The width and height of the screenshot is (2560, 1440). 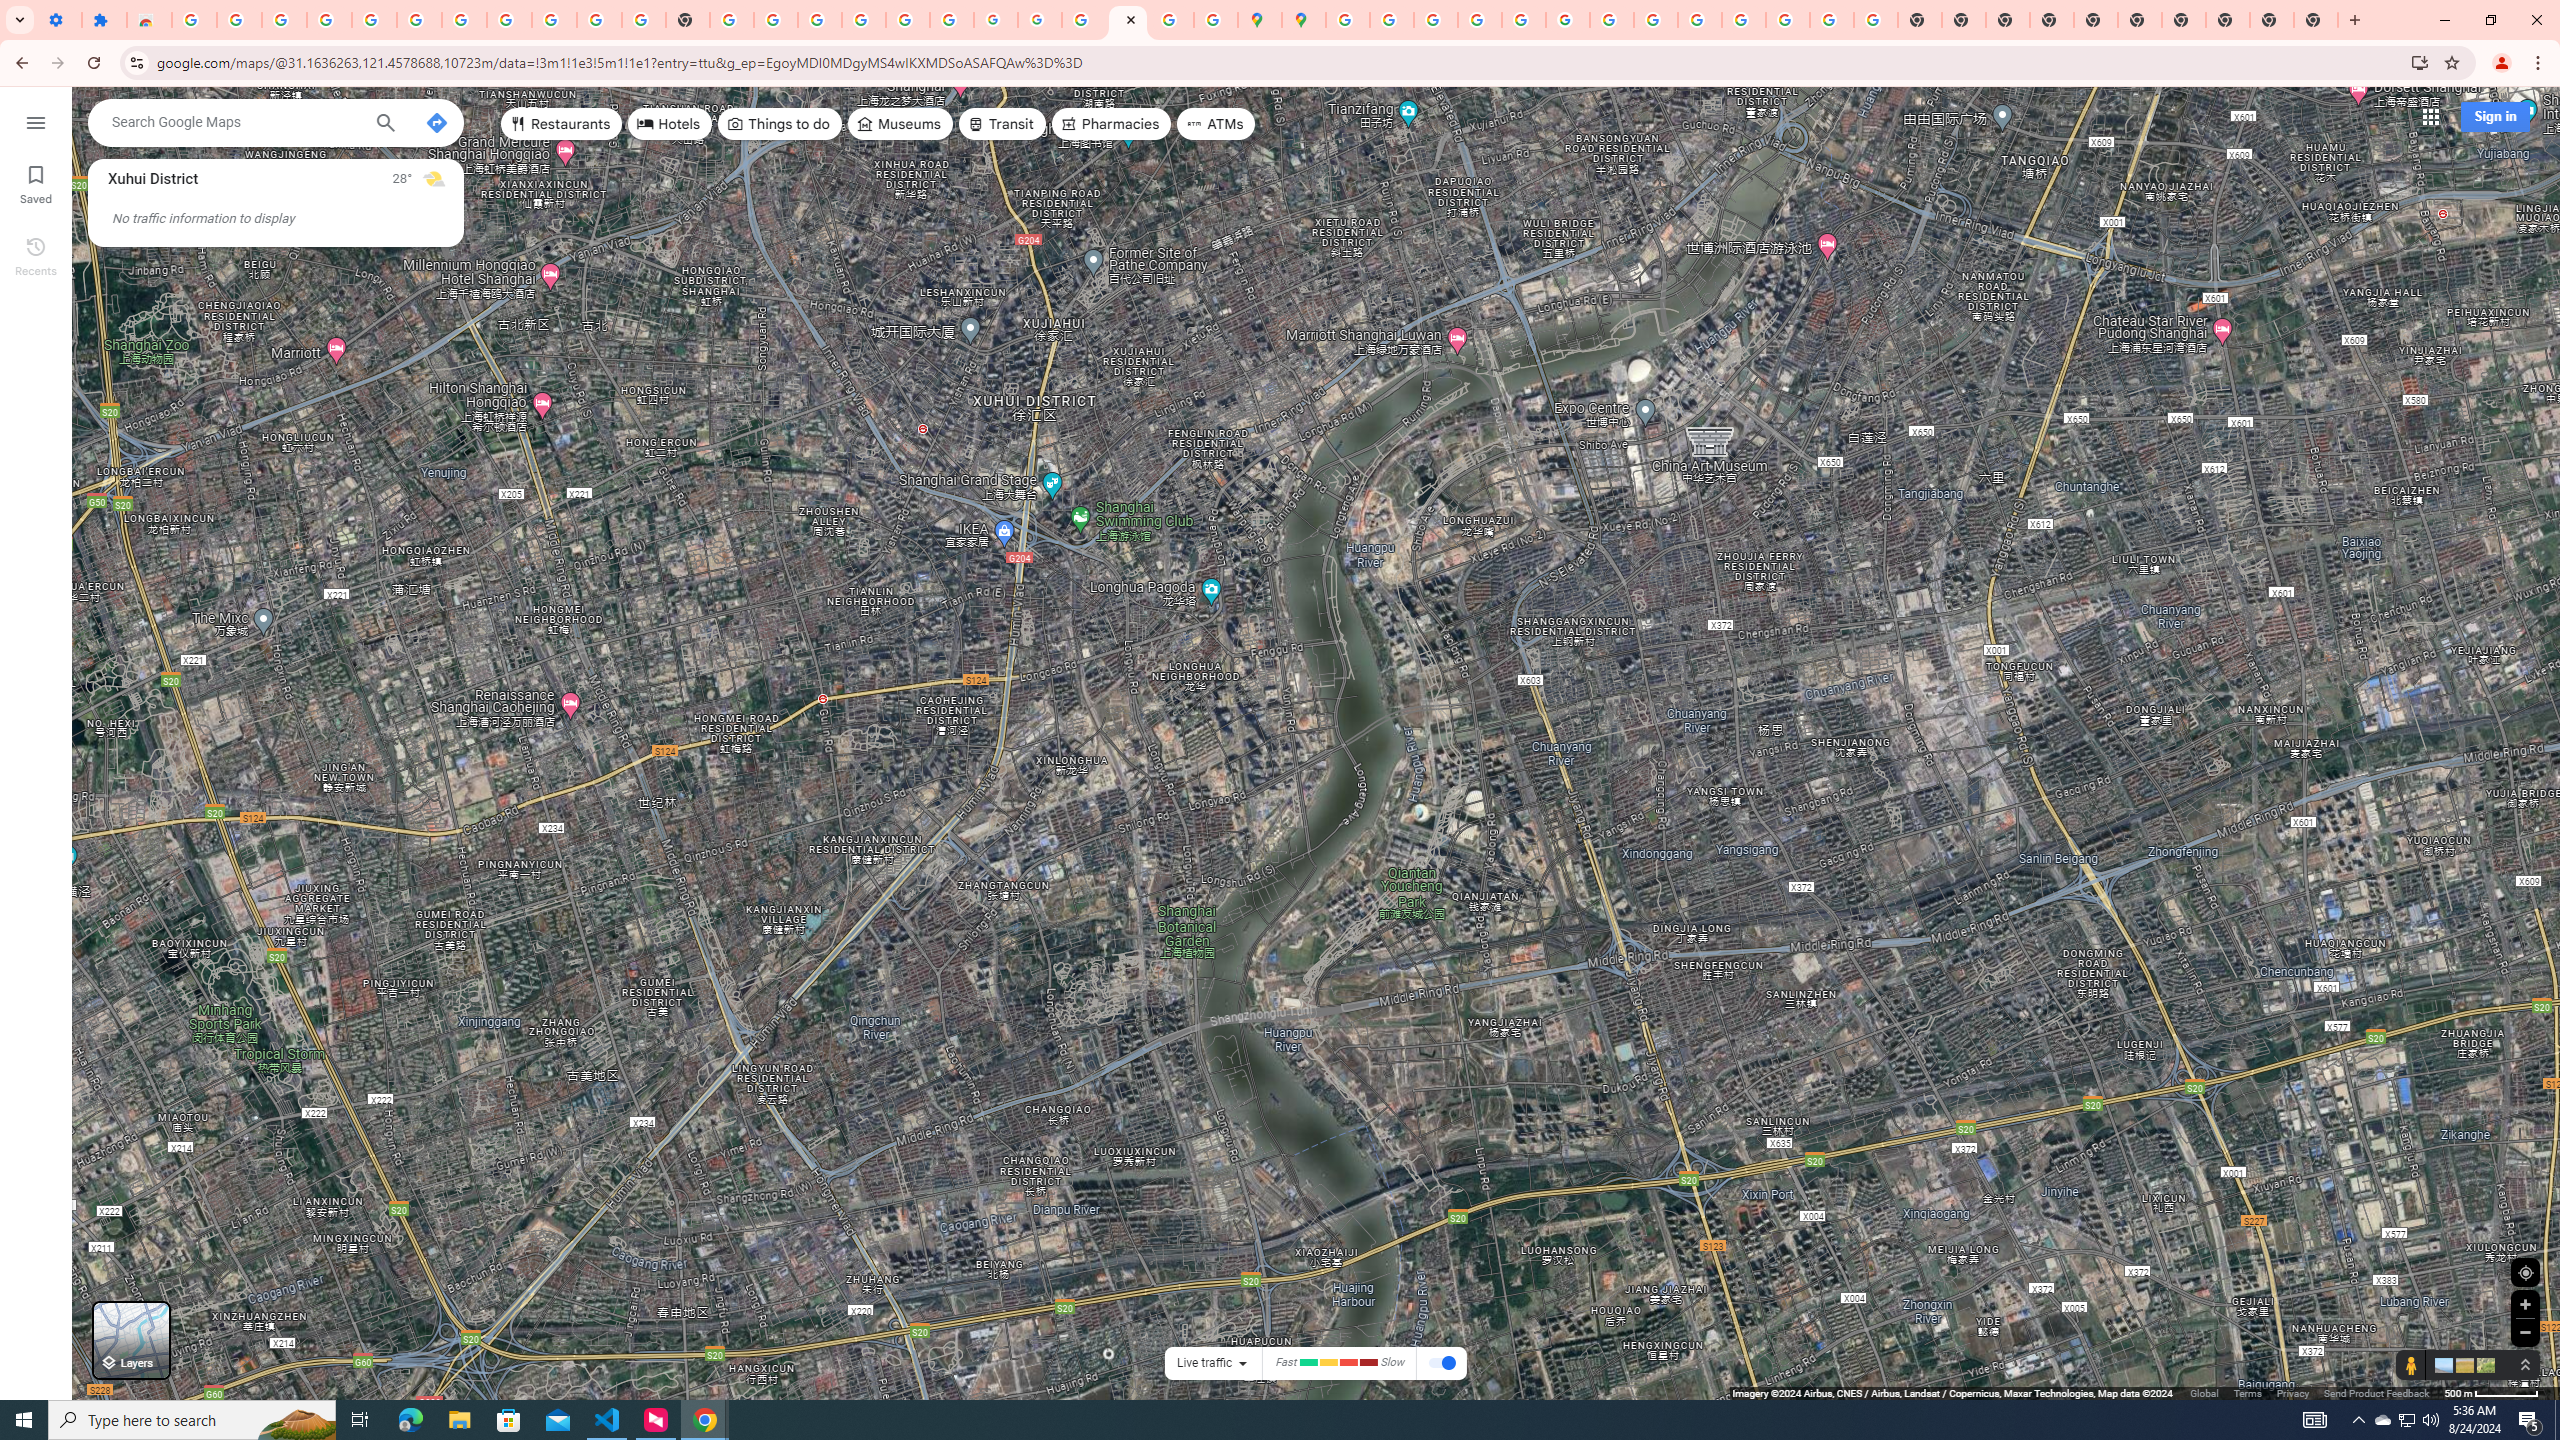 What do you see at coordinates (464, 20) in the screenshot?
I see `Sign in - Google Accounts` at bounding box center [464, 20].